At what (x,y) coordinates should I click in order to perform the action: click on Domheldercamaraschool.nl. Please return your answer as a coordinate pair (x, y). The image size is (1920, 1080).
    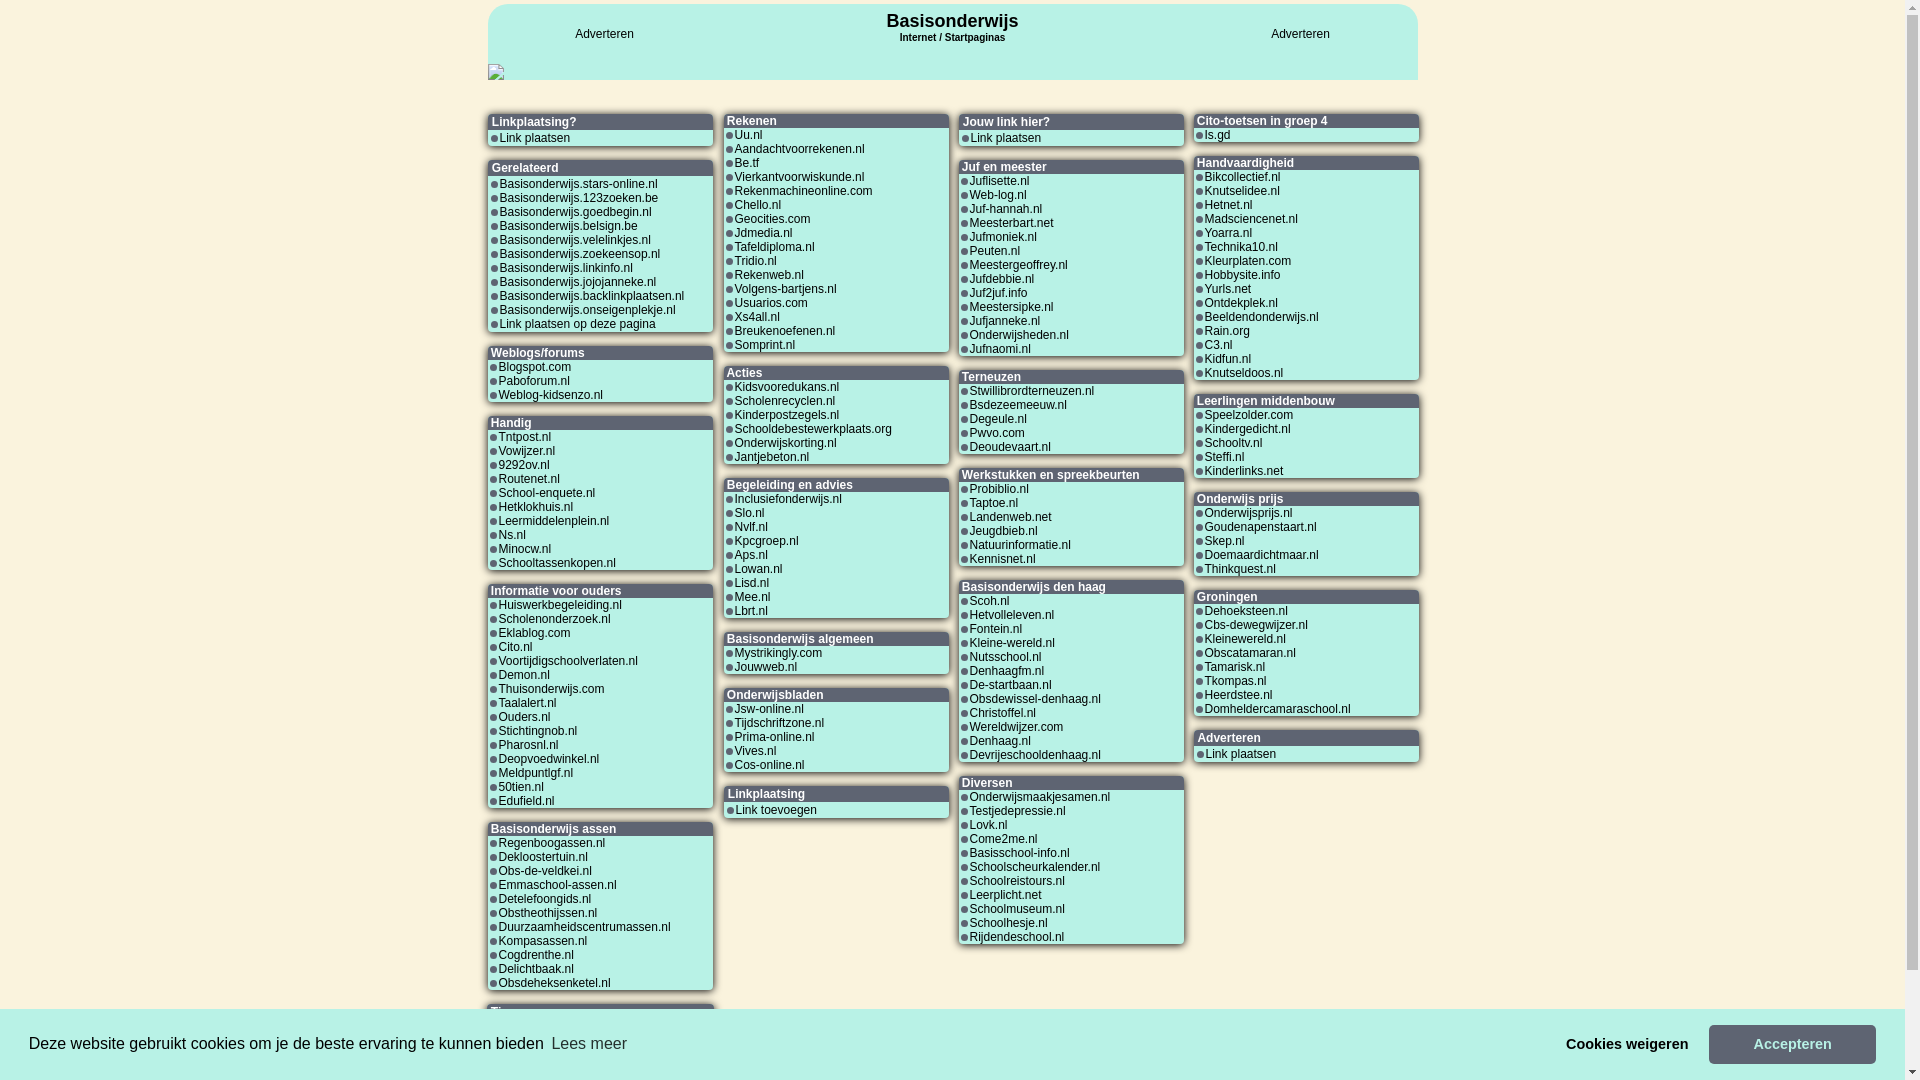
    Looking at the image, I should click on (1277, 709).